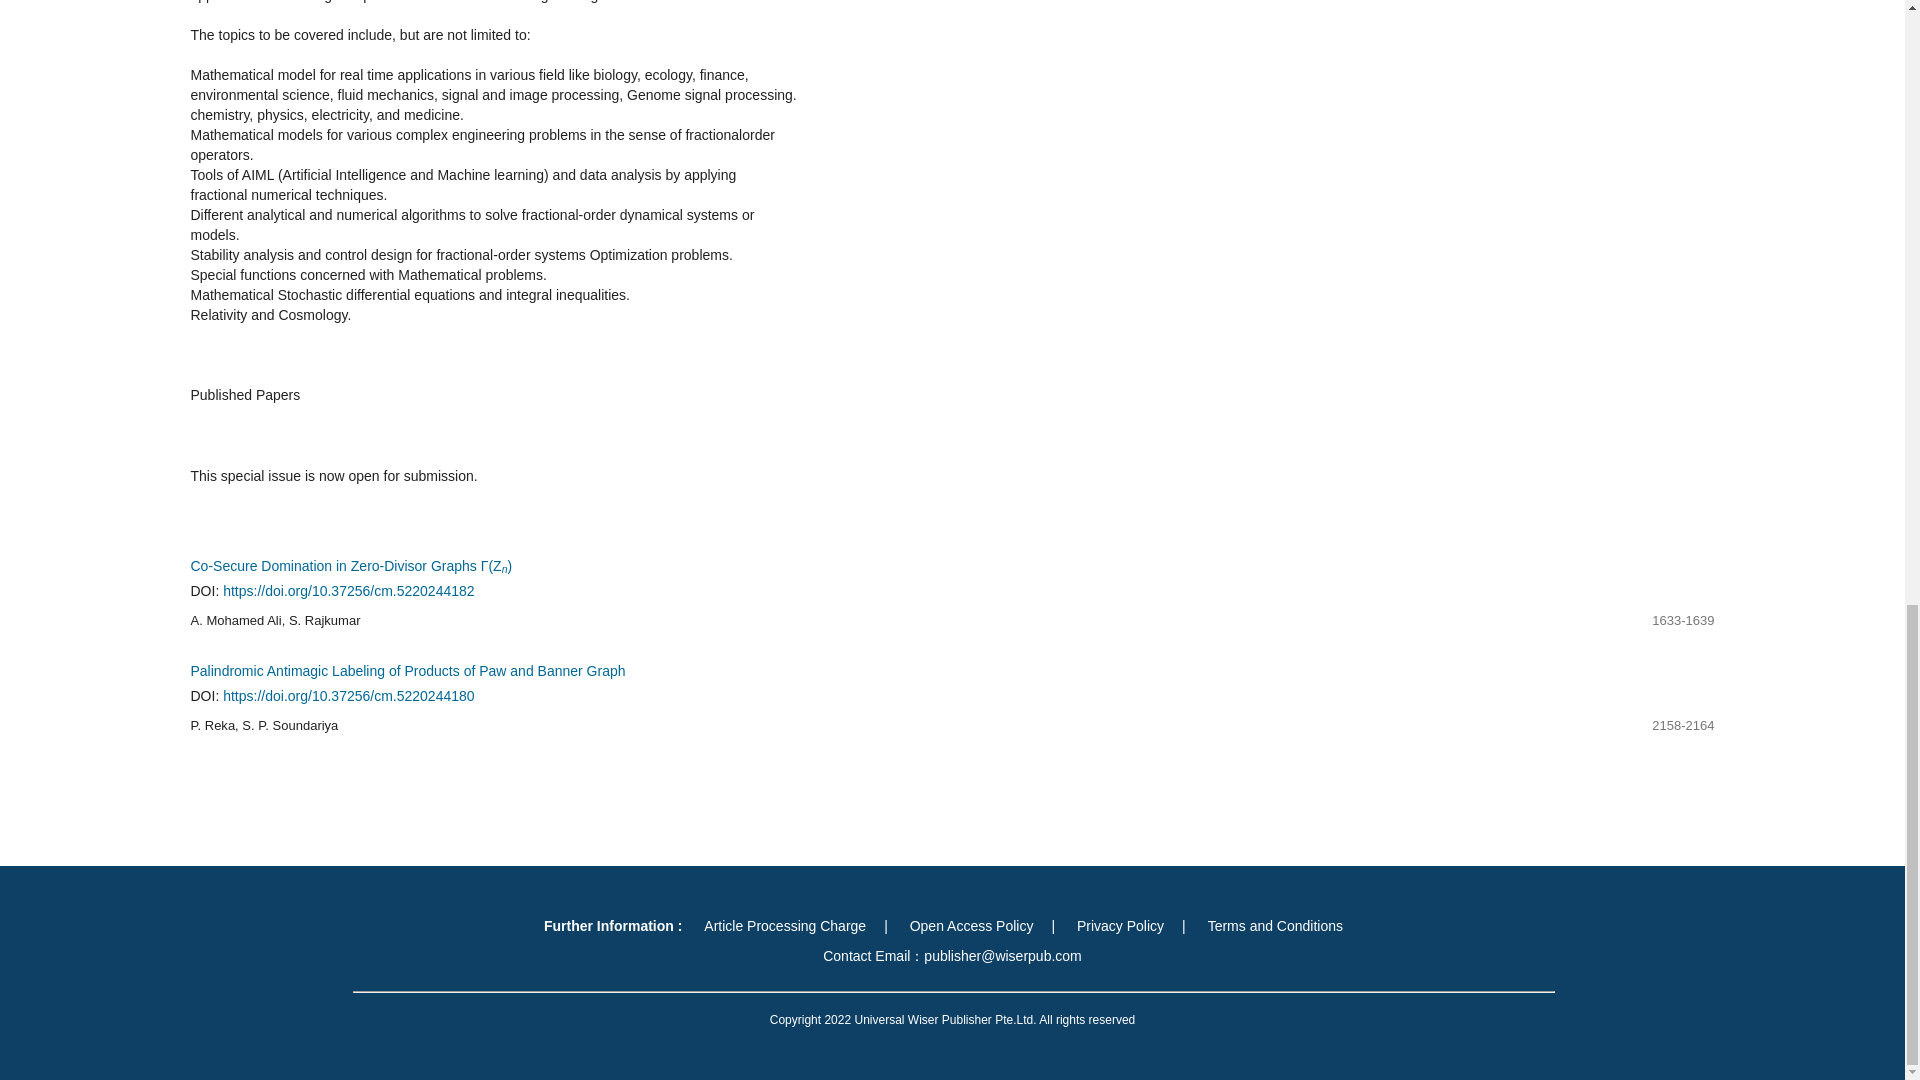 The height and width of the screenshot is (1080, 1920). What do you see at coordinates (784, 926) in the screenshot?
I see `Article Processing Charge` at bounding box center [784, 926].